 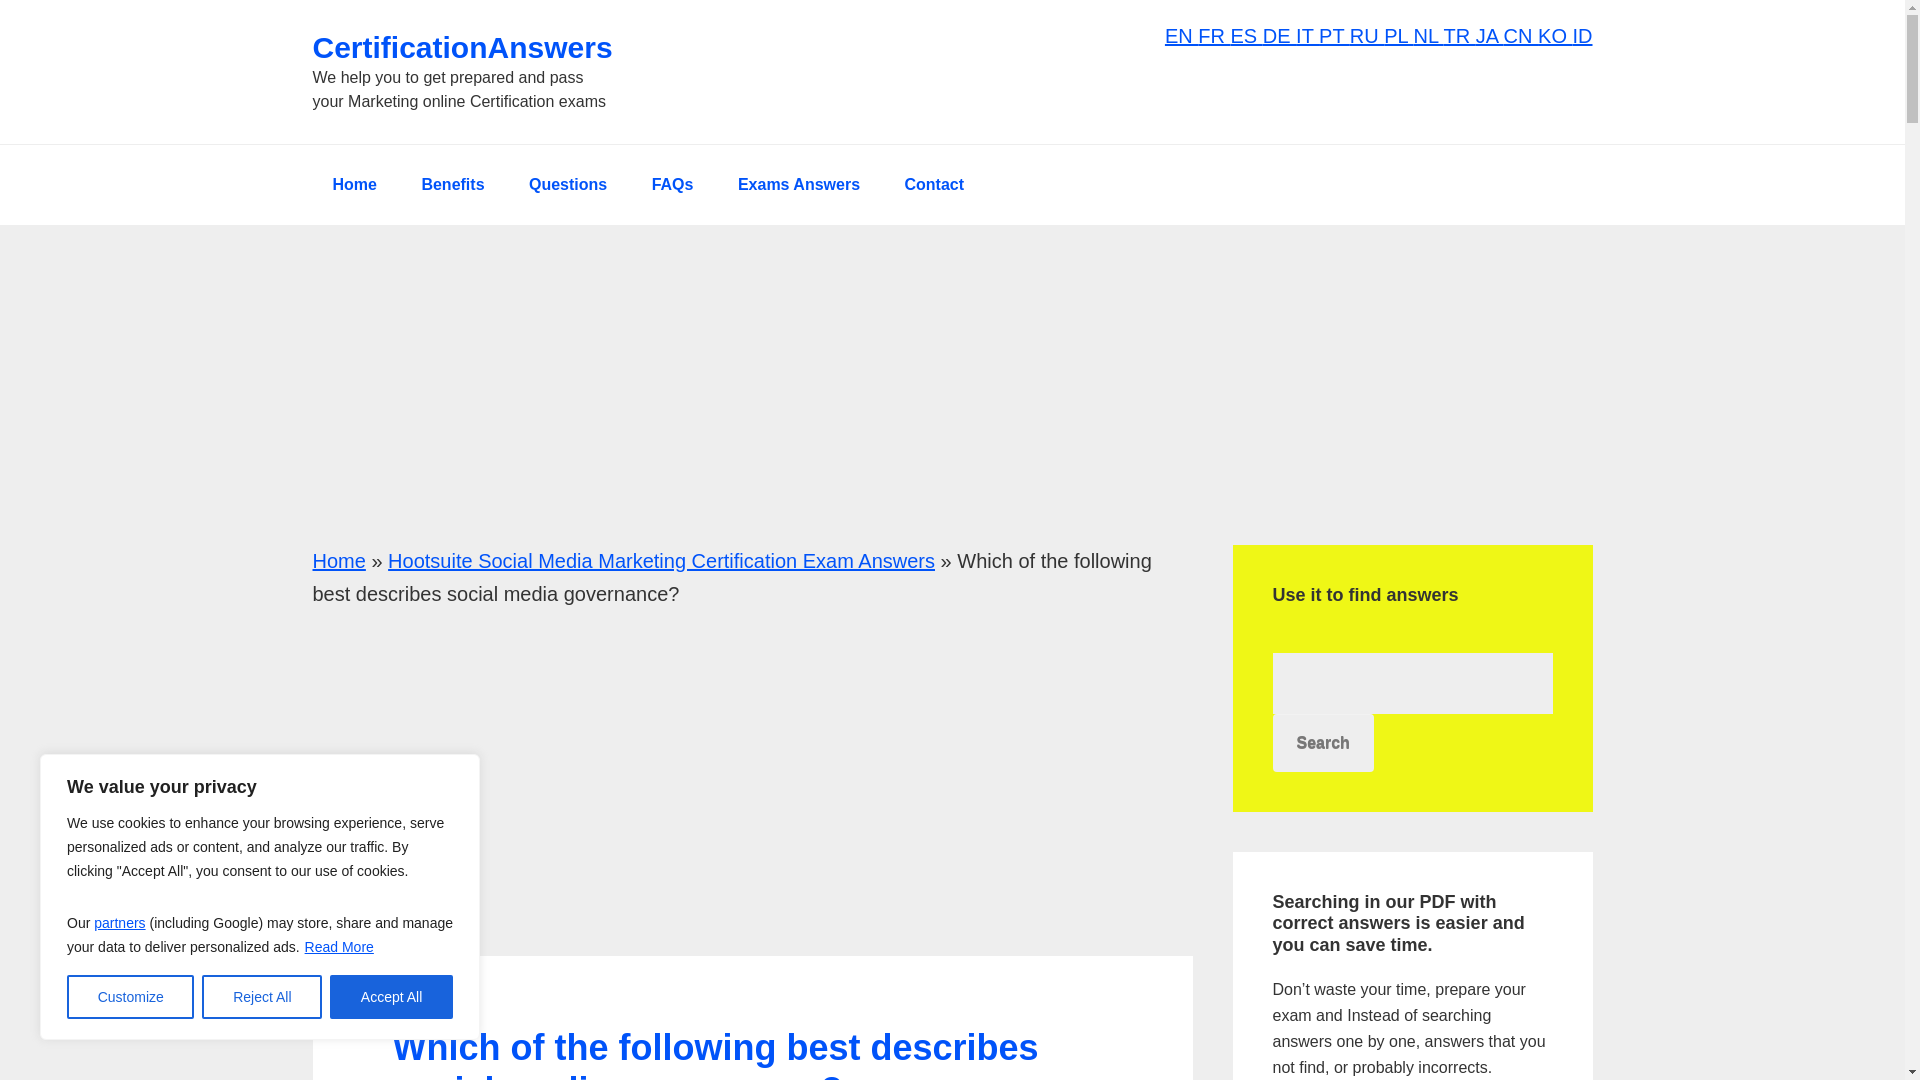 What do you see at coordinates (672, 184) in the screenshot?
I see `FAQs` at bounding box center [672, 184].